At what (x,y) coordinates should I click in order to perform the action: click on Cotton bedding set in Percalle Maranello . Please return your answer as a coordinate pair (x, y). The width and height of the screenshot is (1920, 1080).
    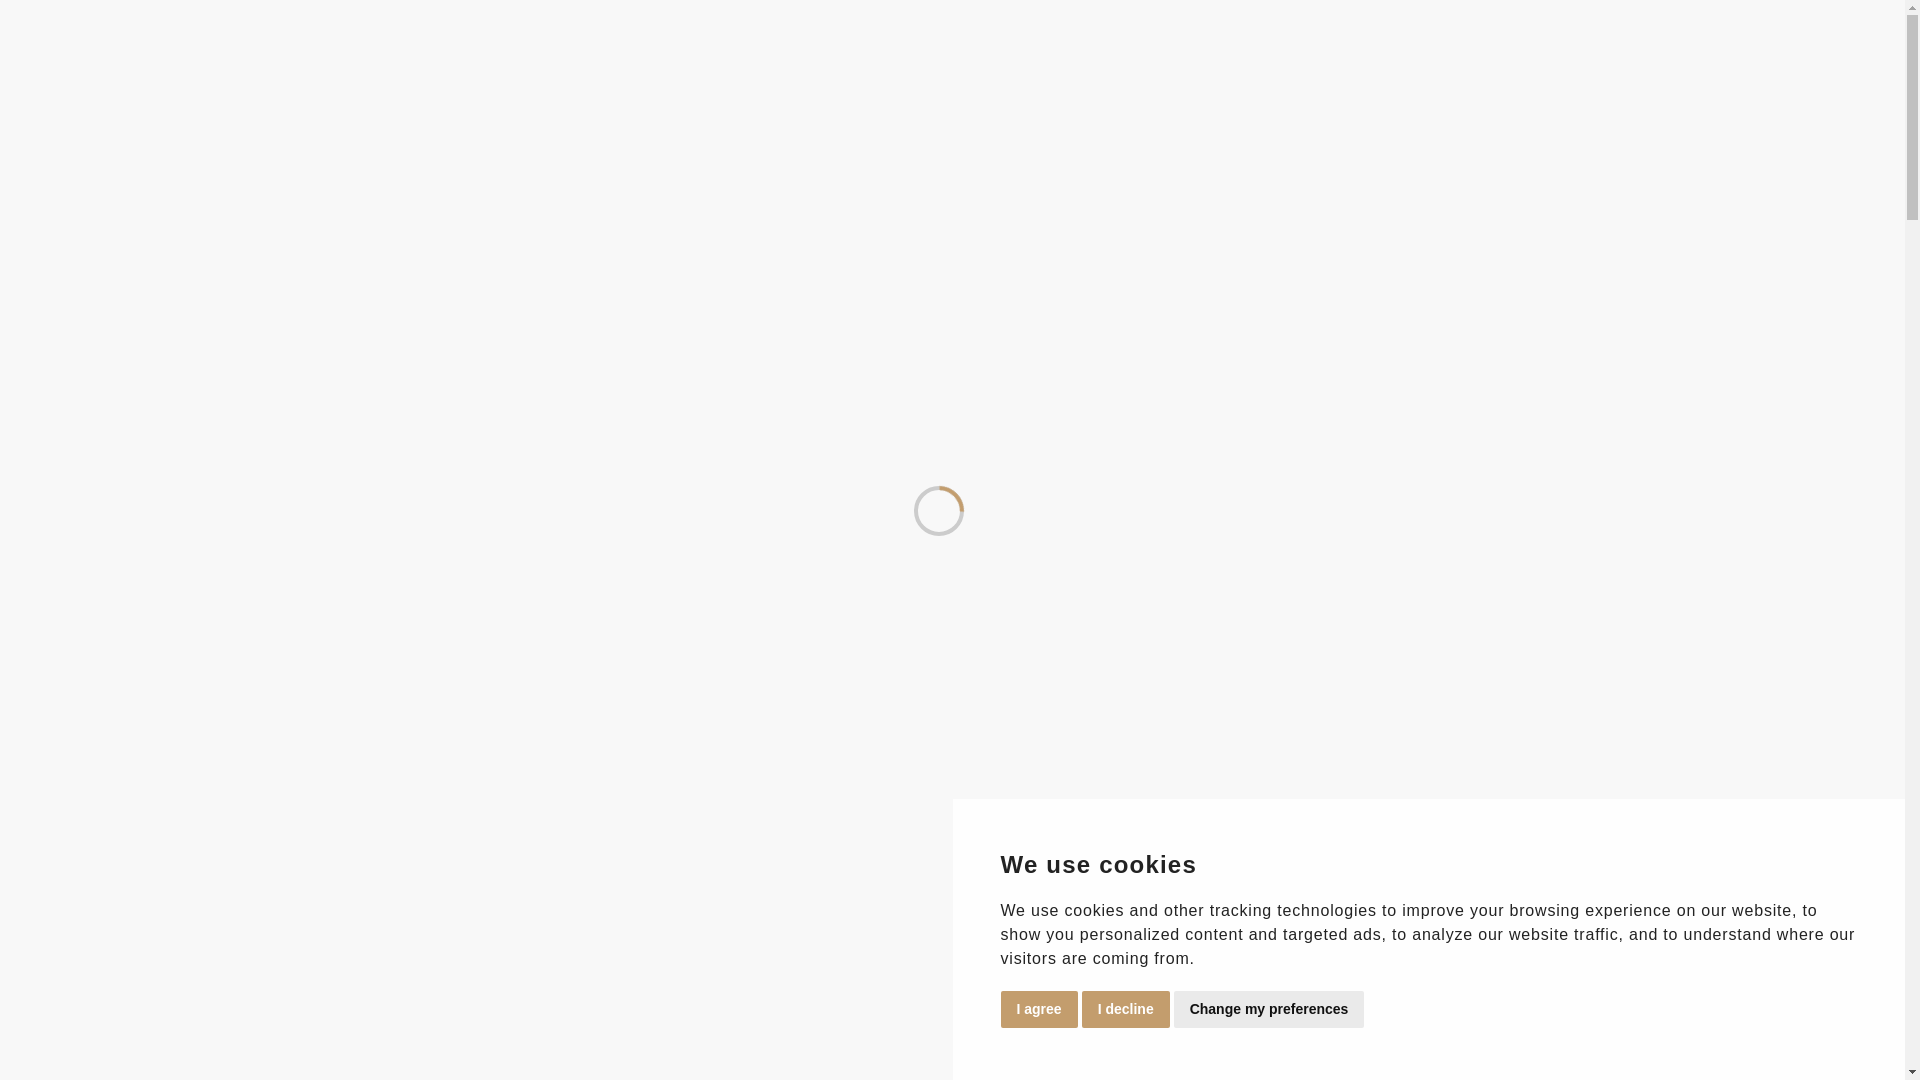
    Looking at the image, I should click on (210, 855).